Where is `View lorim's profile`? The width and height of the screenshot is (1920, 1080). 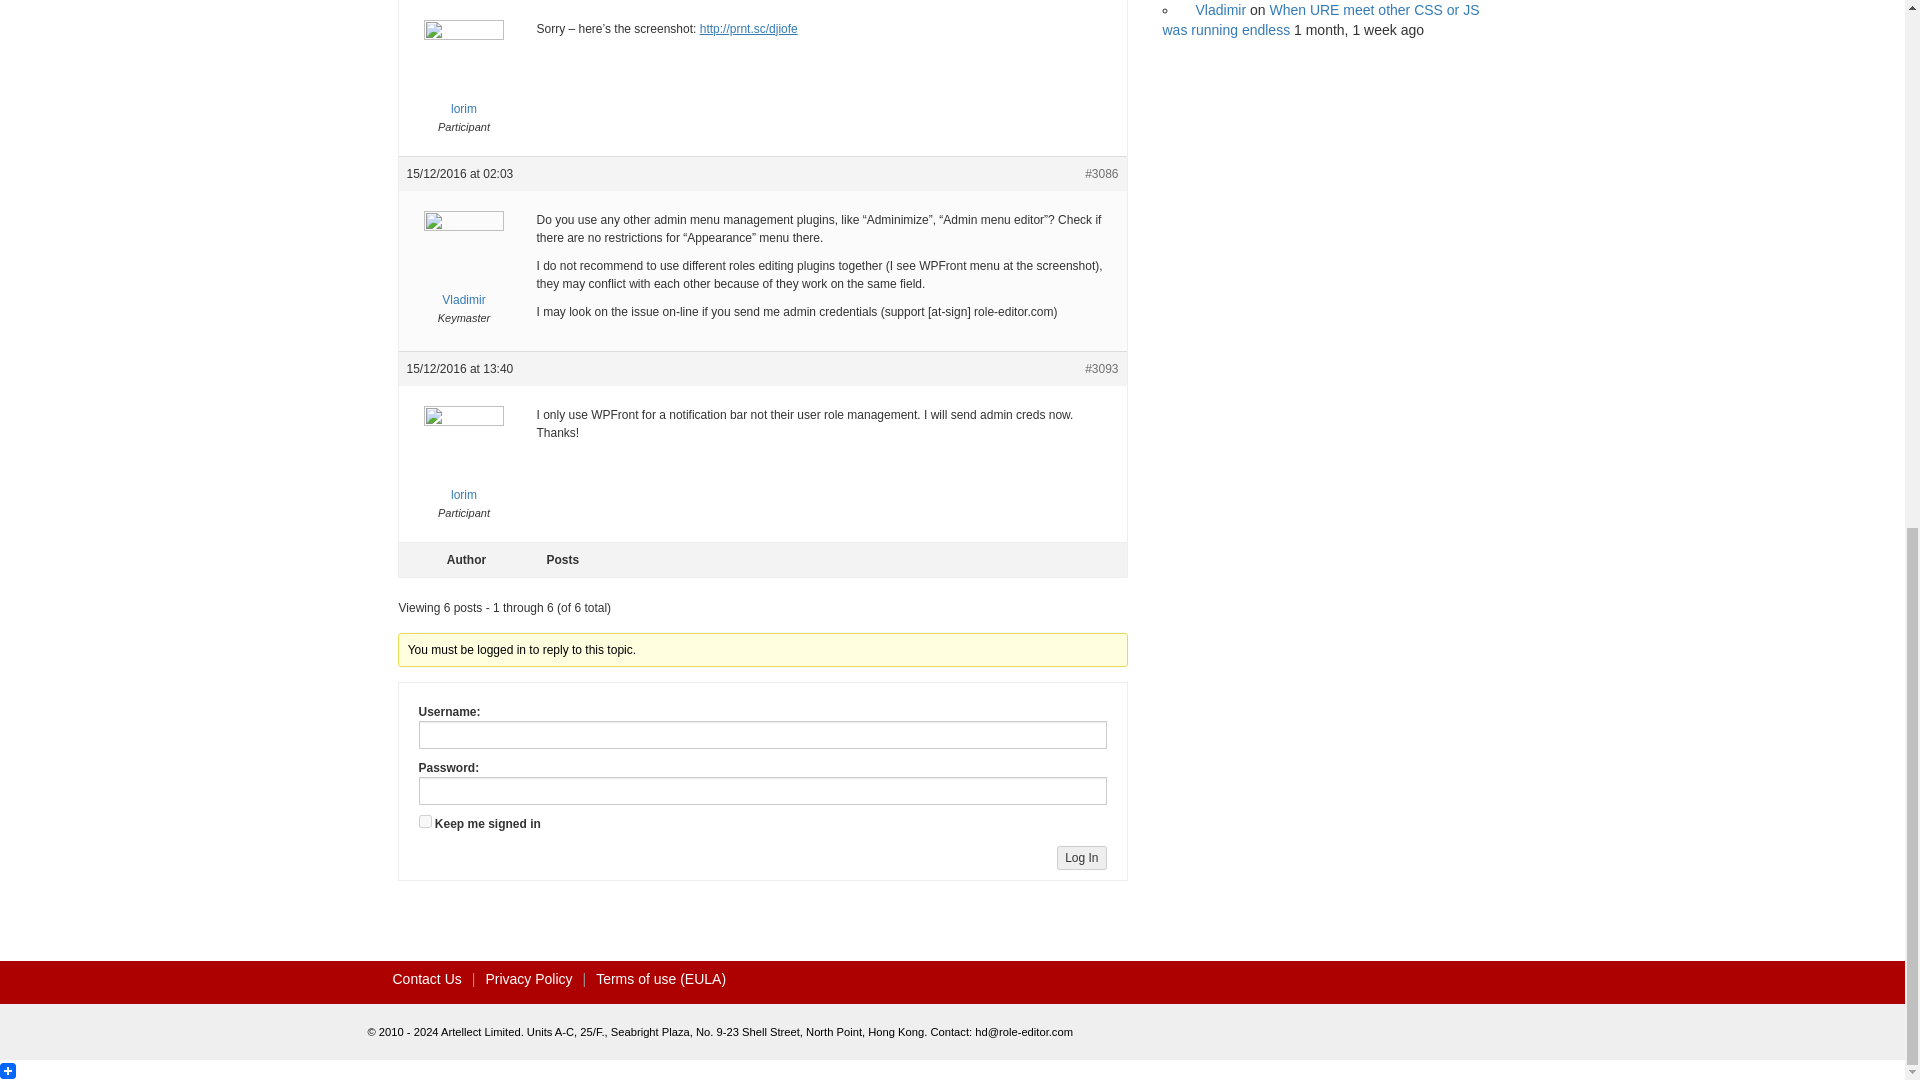
View lorim's profile is located at coordinates (462, 82).